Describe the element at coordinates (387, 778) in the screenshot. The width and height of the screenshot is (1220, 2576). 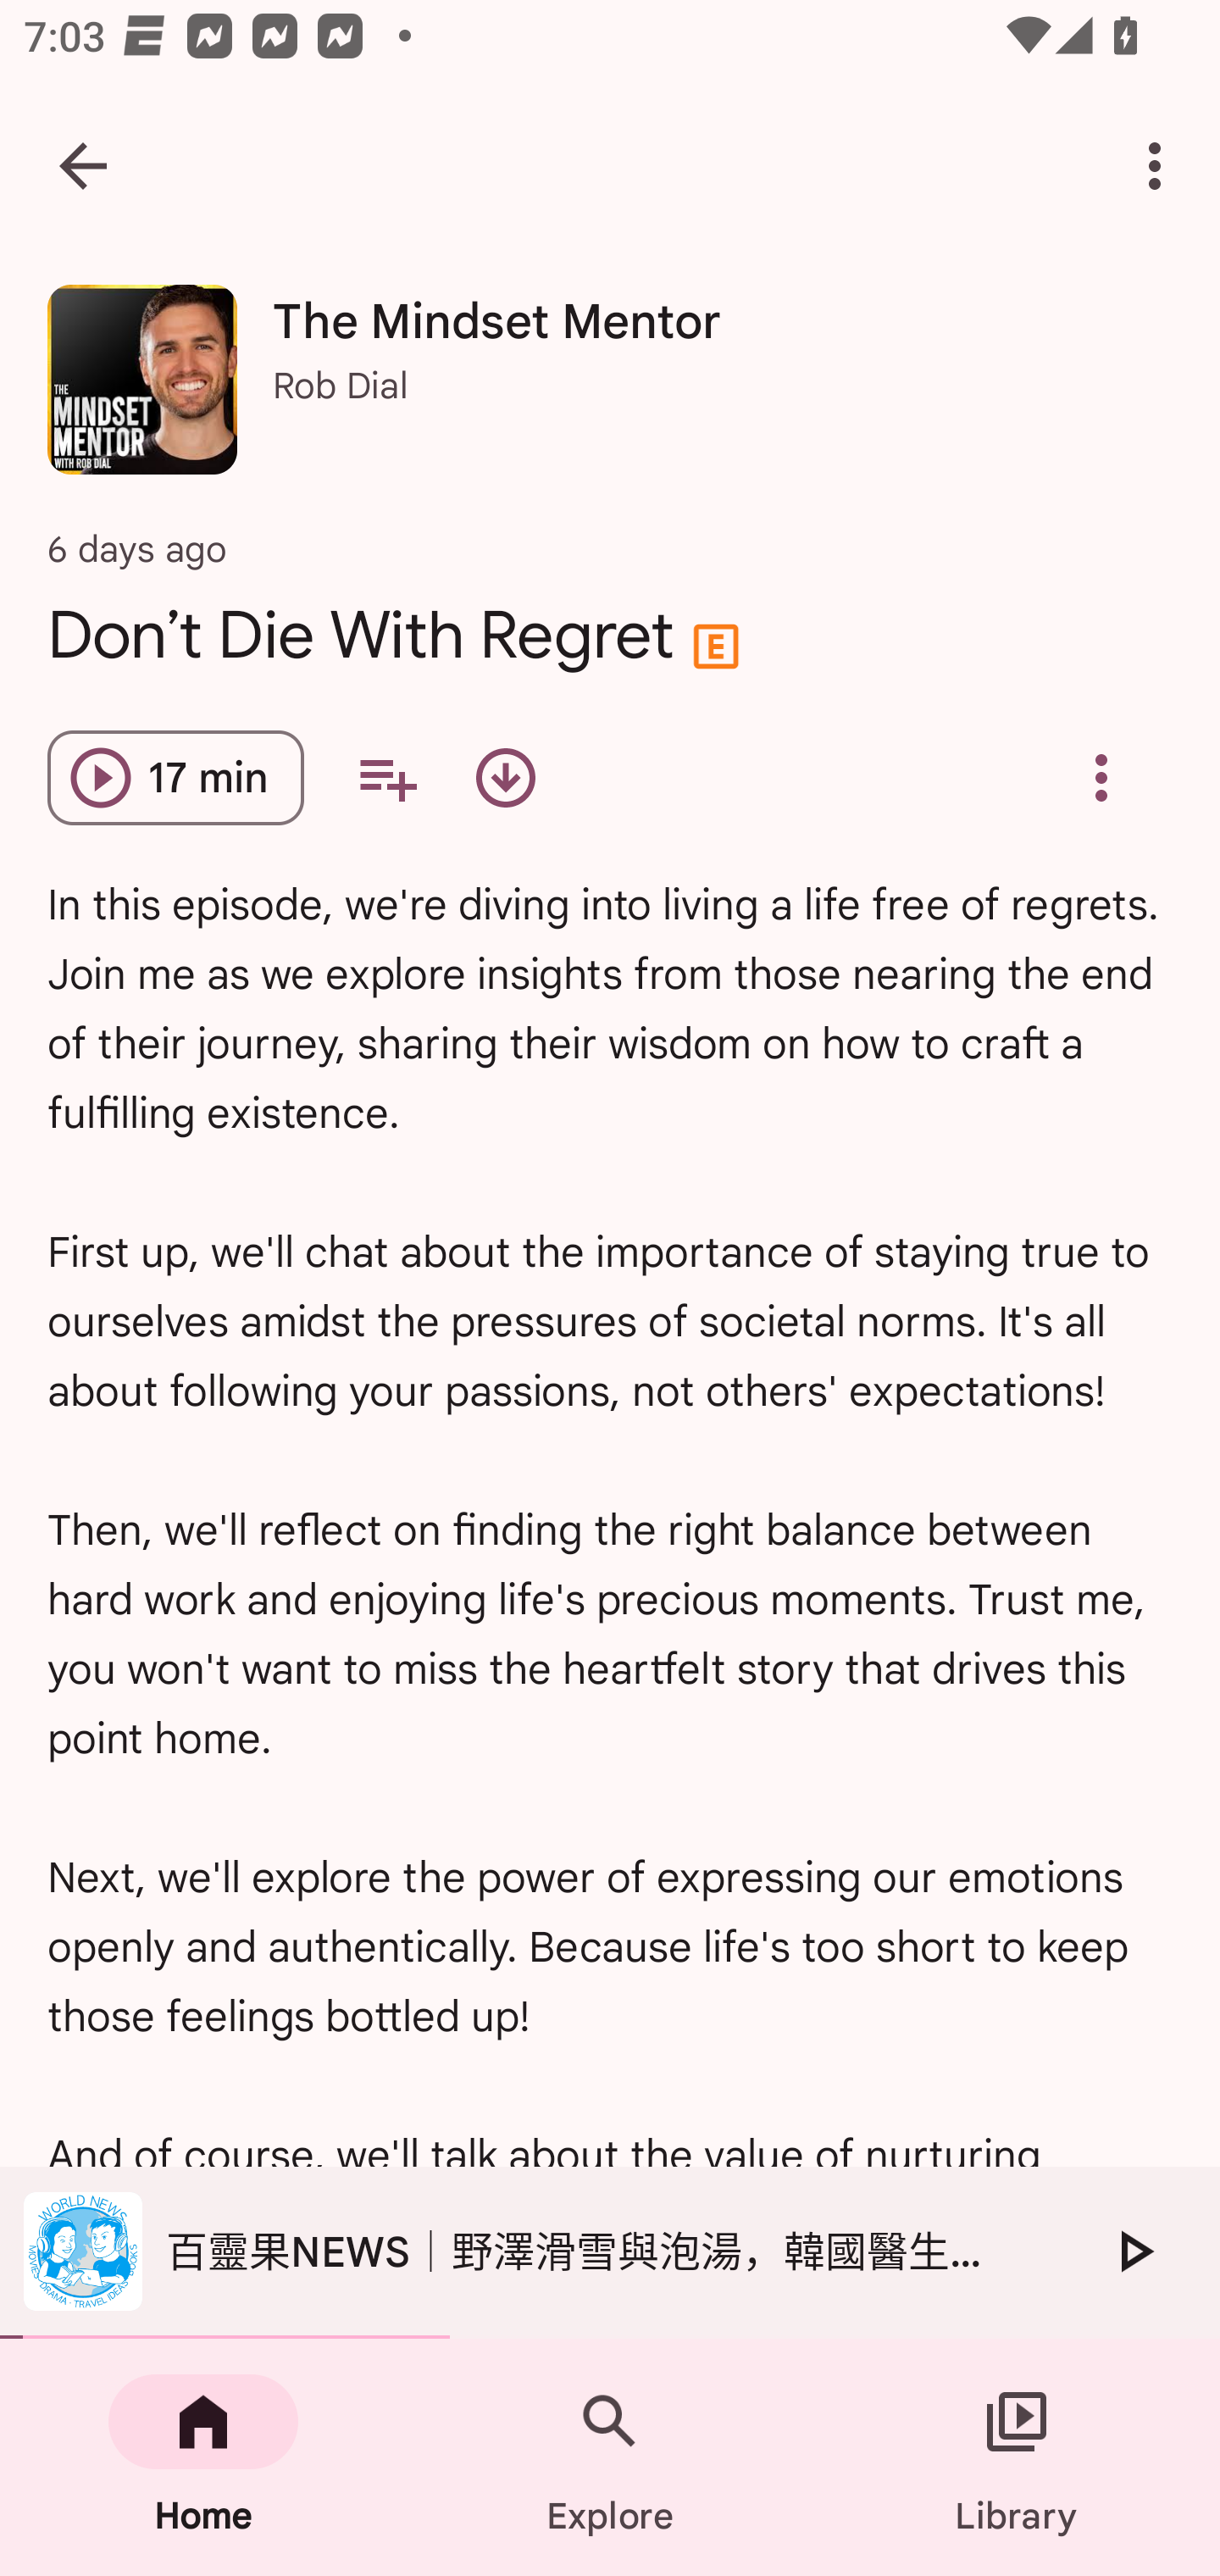
I see `Add to your queue` at that location.